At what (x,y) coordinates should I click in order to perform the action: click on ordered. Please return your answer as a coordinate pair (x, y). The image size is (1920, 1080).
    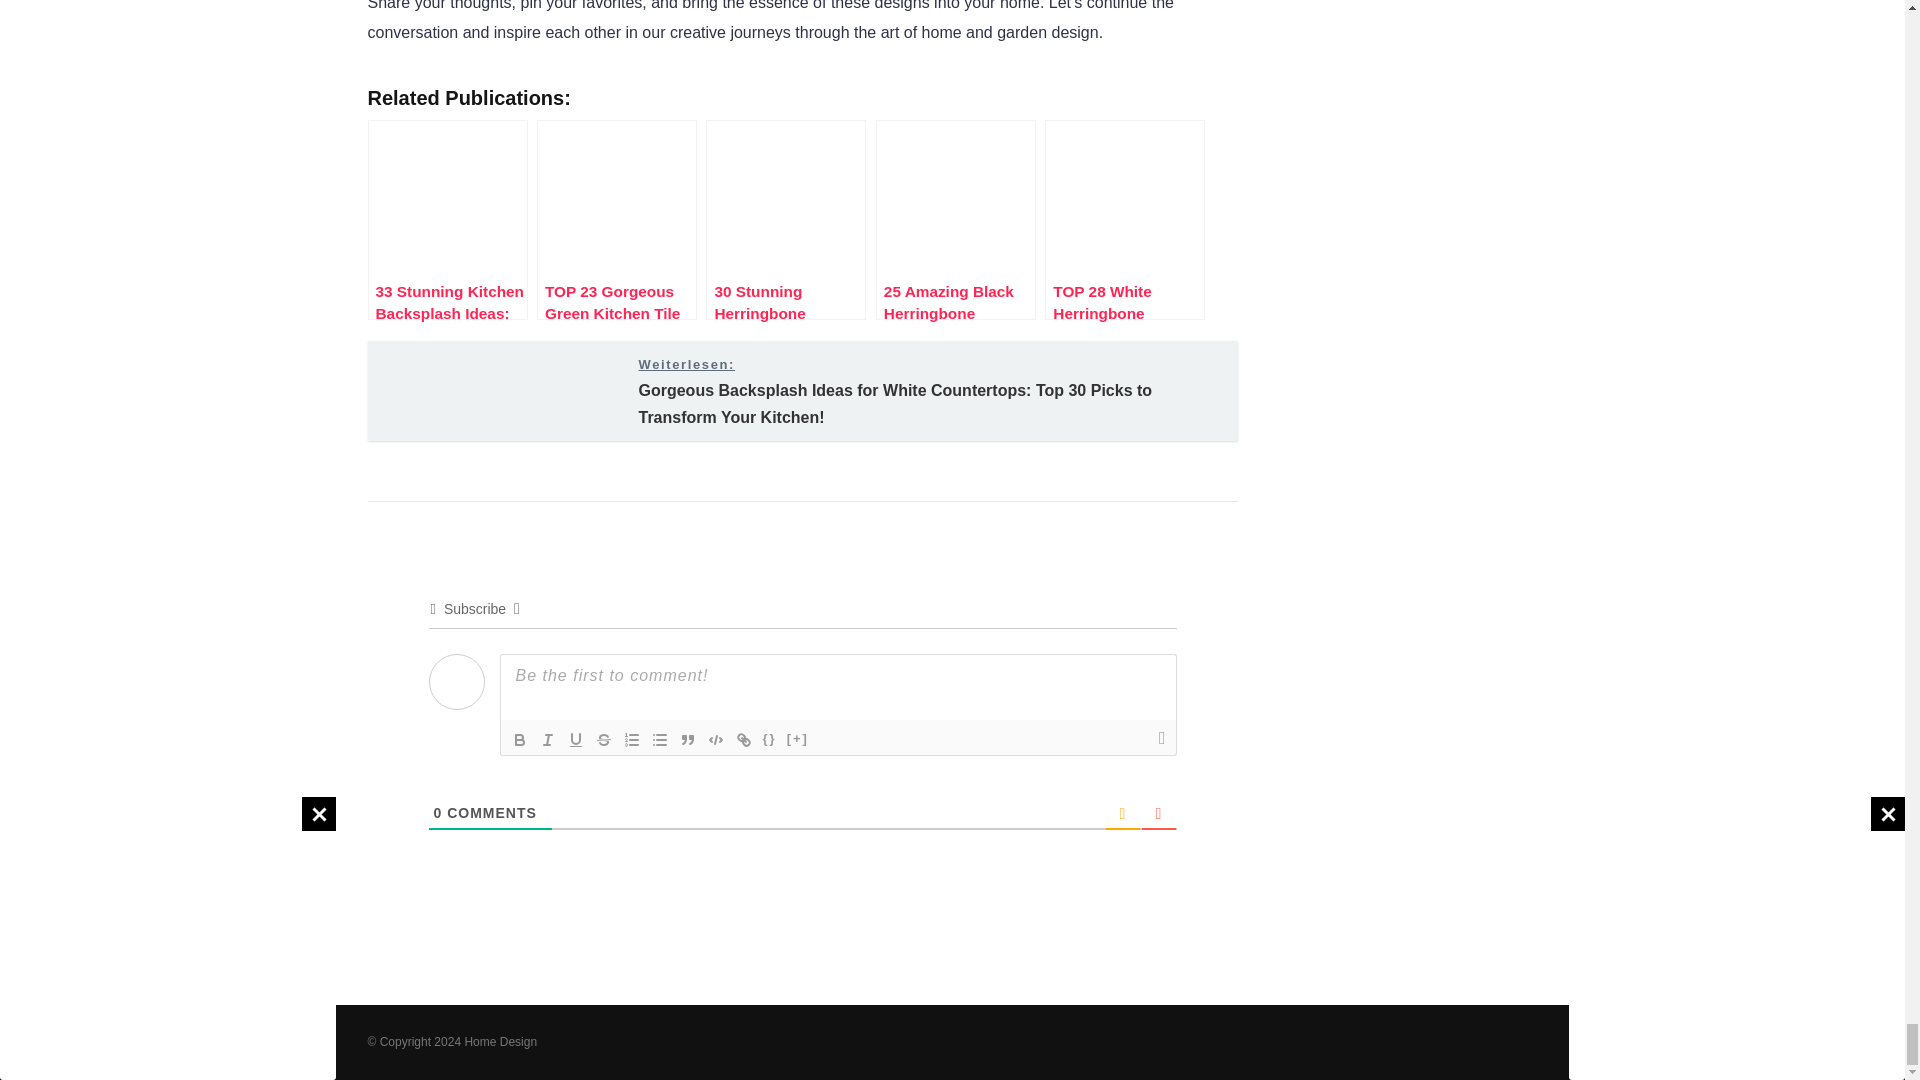
    Looking at the image, I should click on (632, 739).